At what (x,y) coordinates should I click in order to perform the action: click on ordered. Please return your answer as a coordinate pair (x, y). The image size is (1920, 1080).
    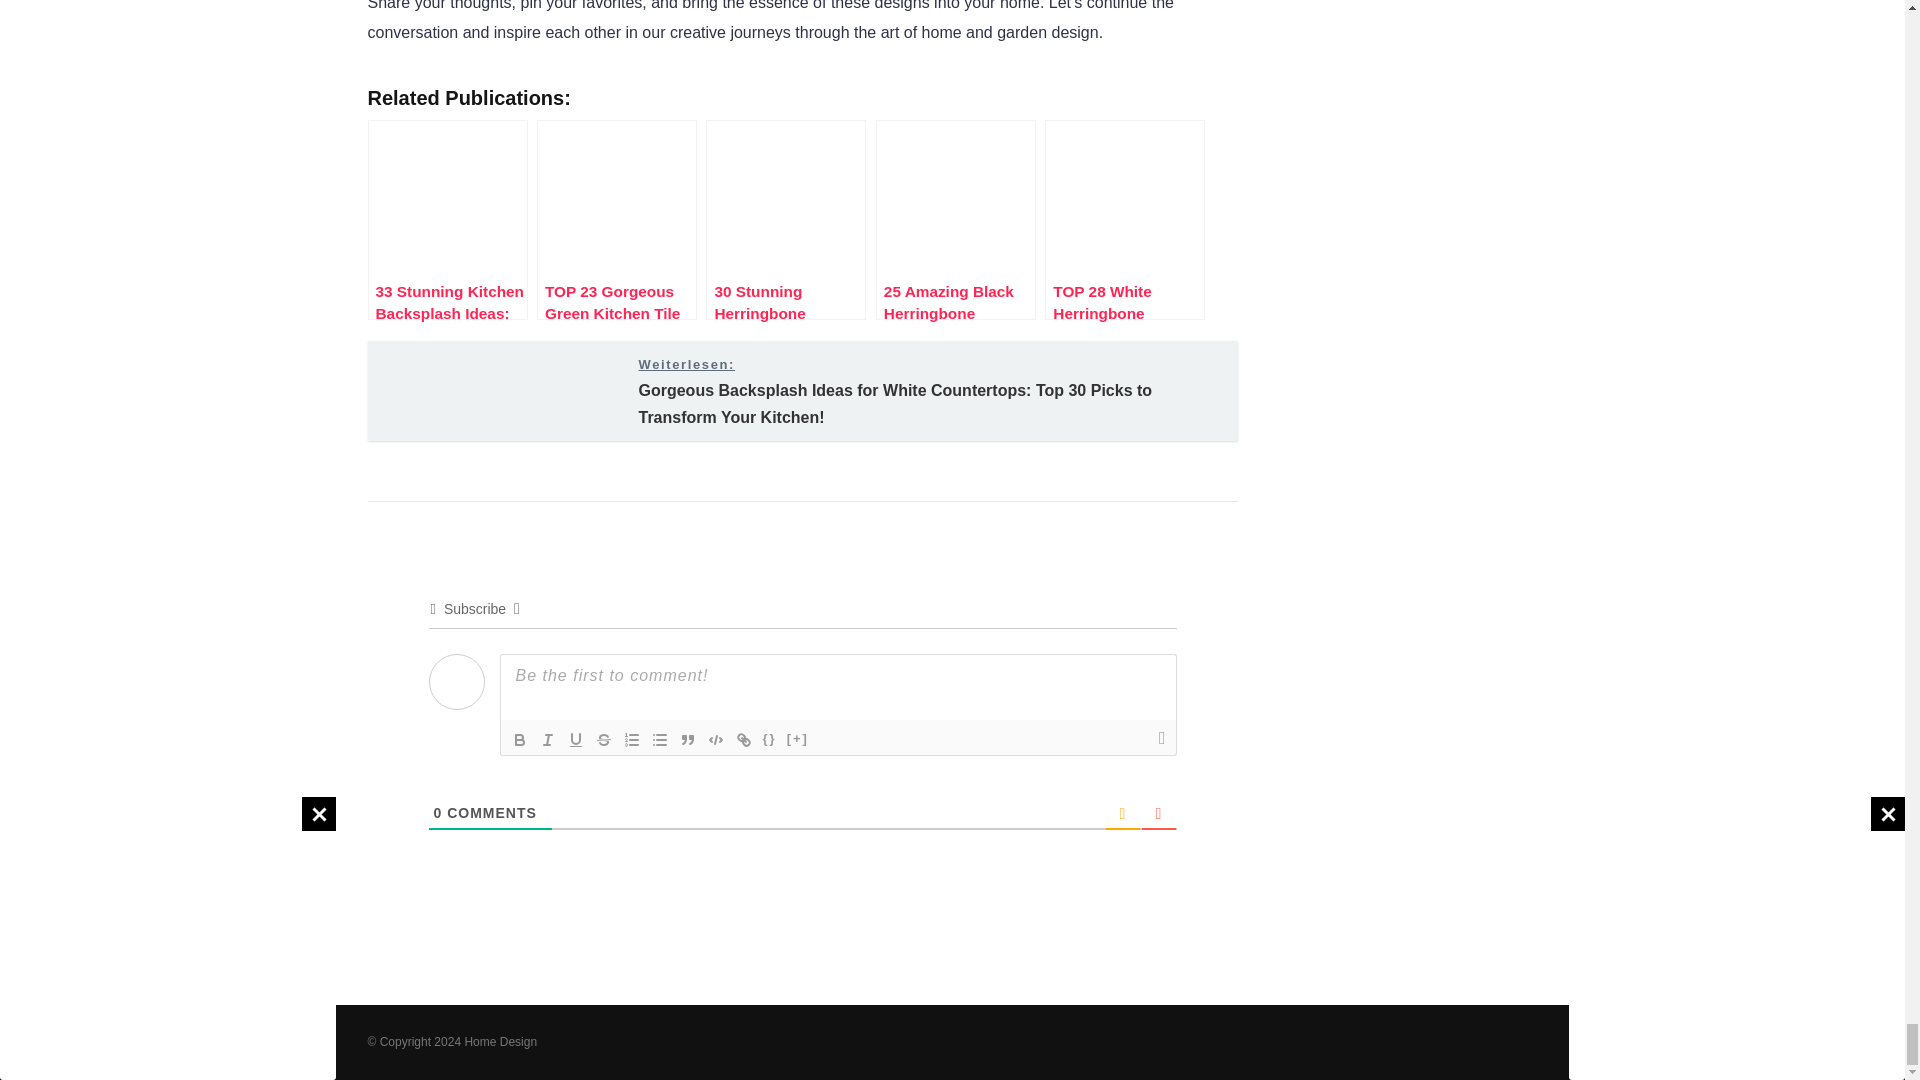
    Looking at the image, I should click on (632, 739).